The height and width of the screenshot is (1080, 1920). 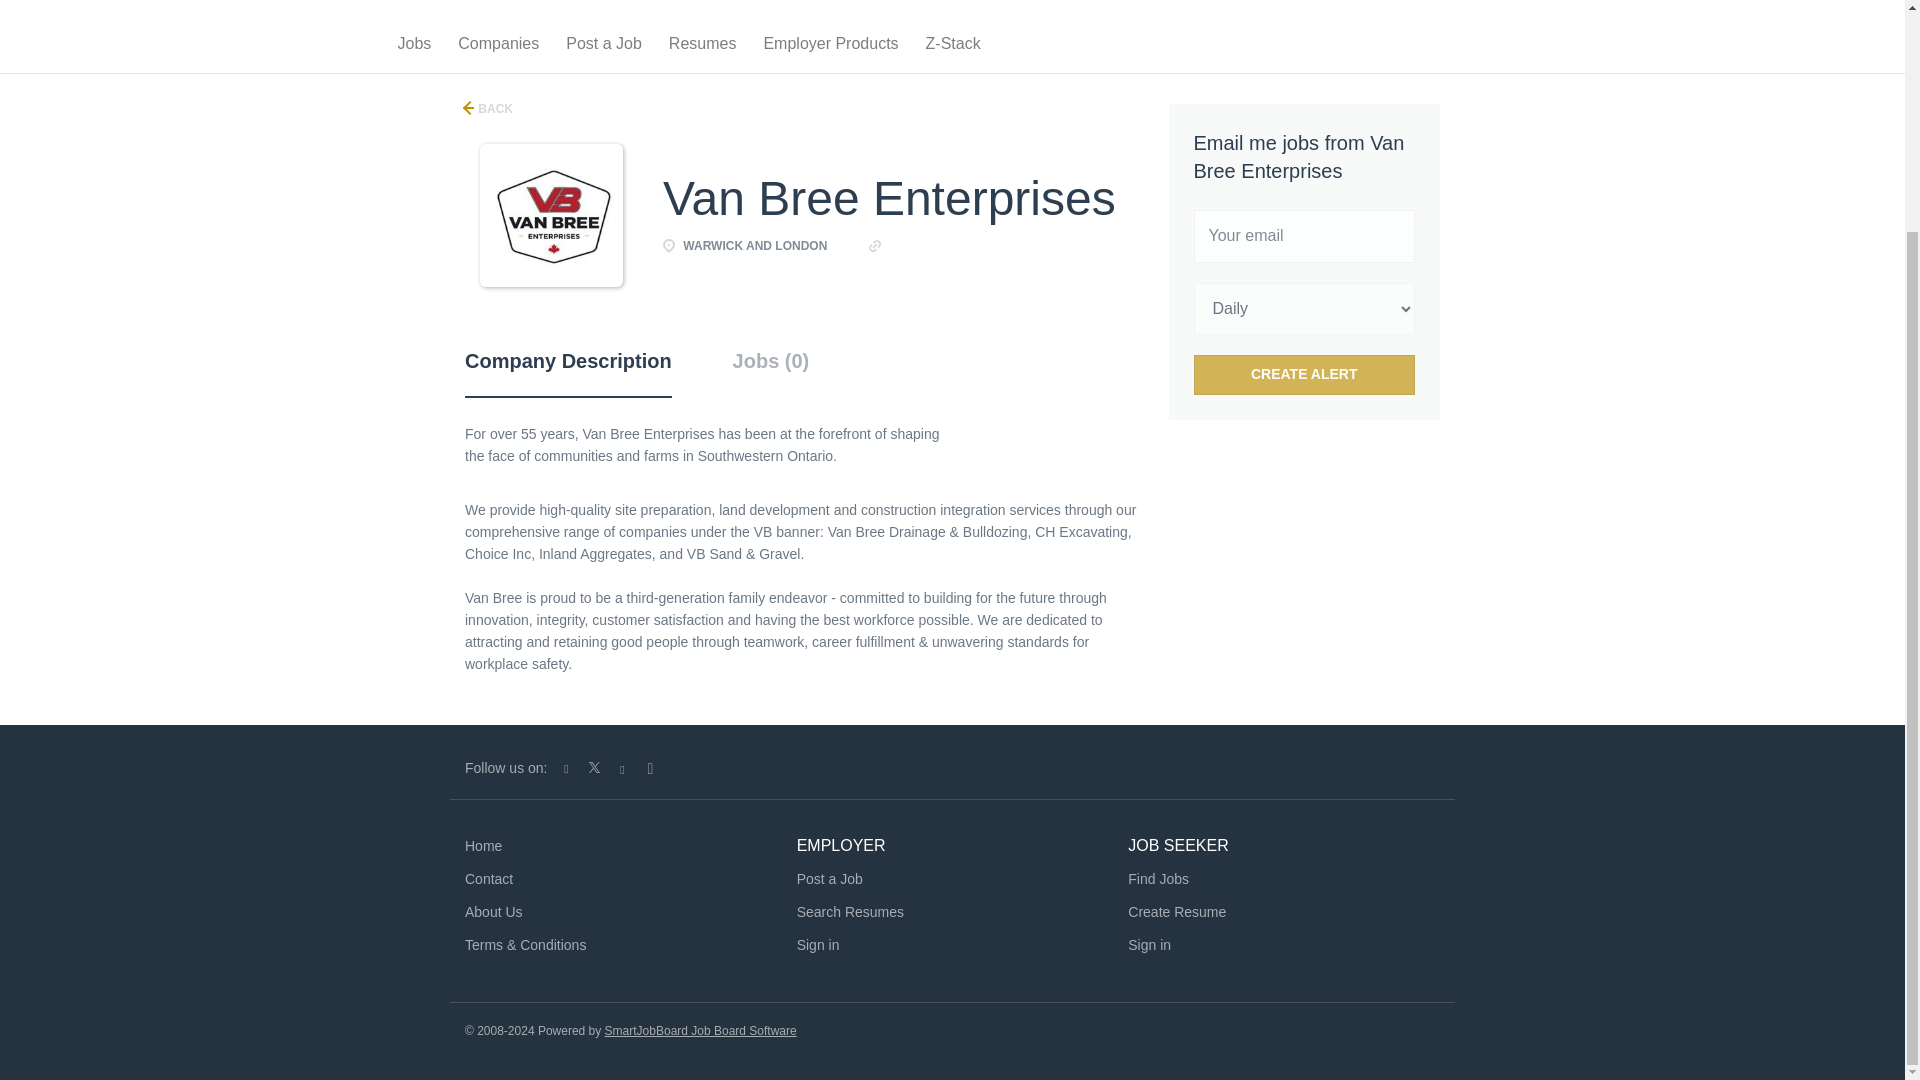 What do you see at coordinates (850, 912) in the screenshot?
I see `Search Resumes` at bounding box center [850, 912].